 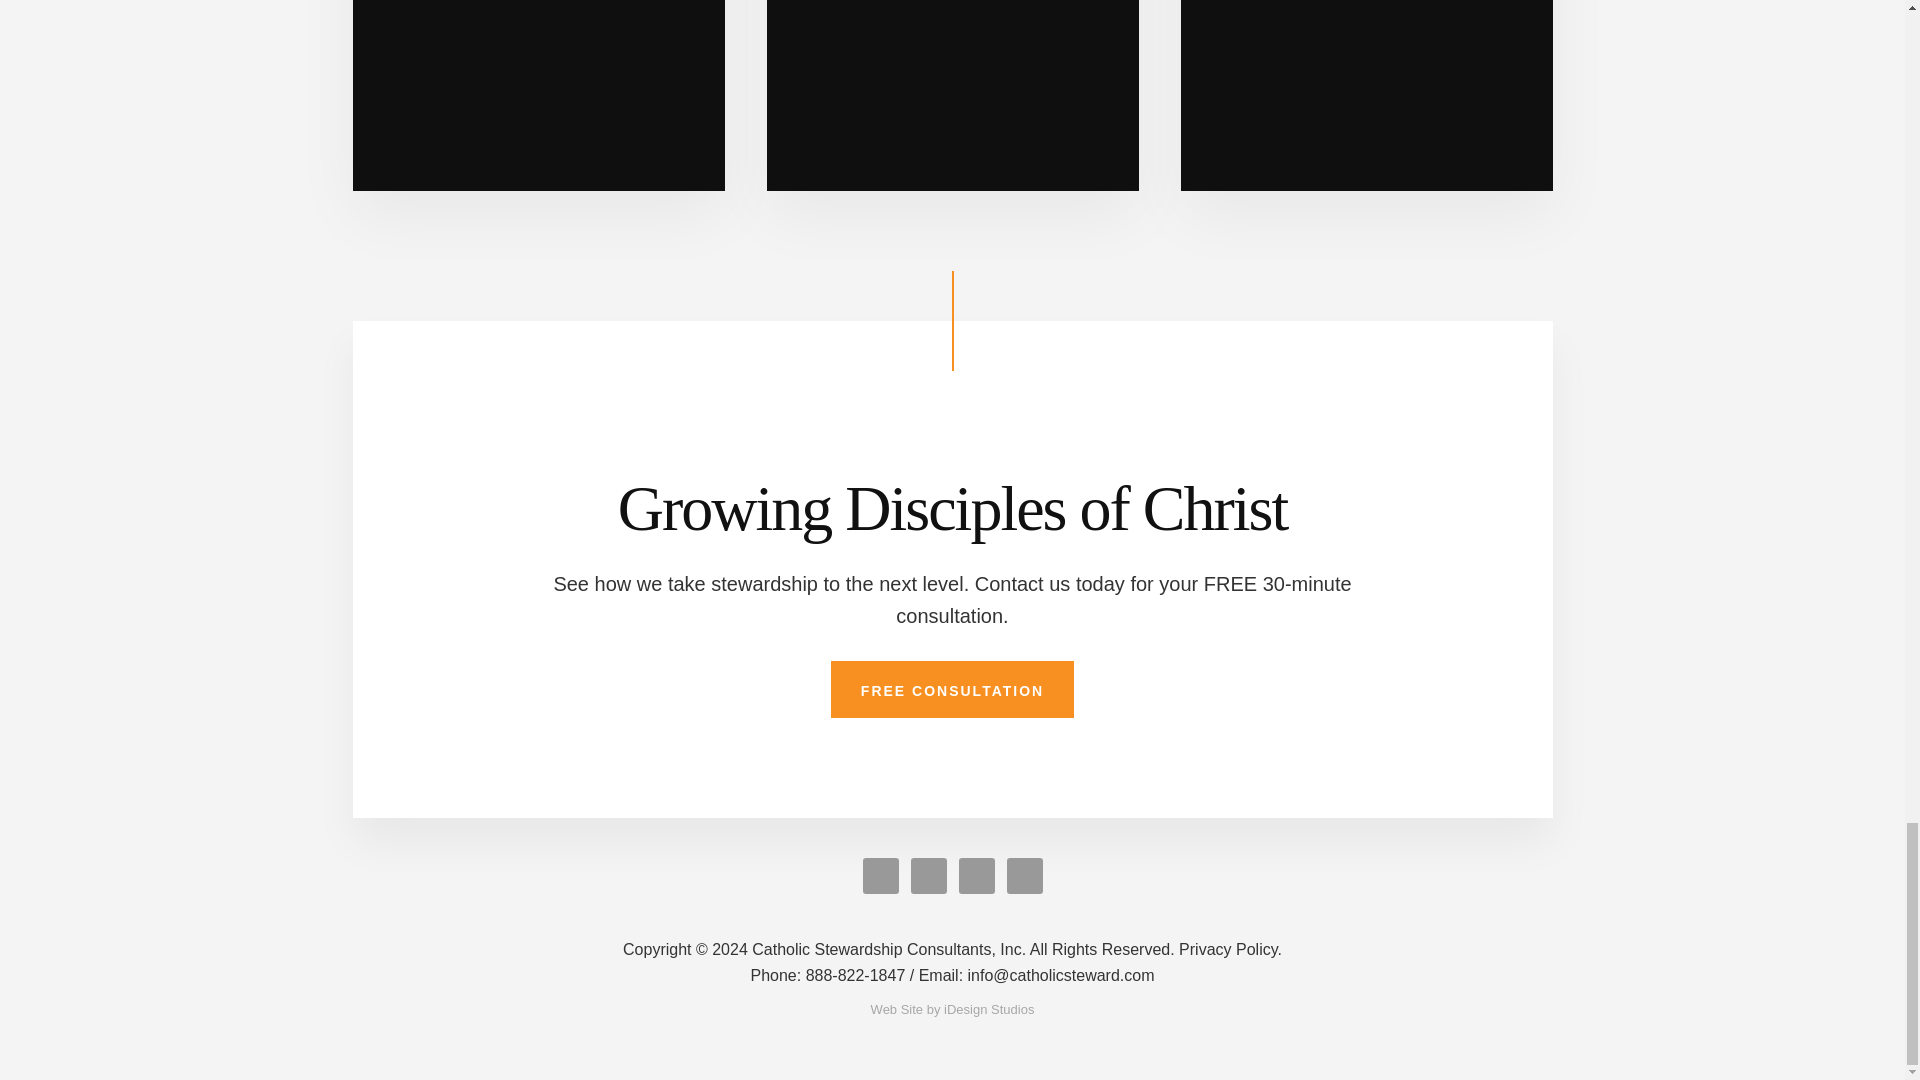 I want to click on FAQ, so click(x=1366, y=96).